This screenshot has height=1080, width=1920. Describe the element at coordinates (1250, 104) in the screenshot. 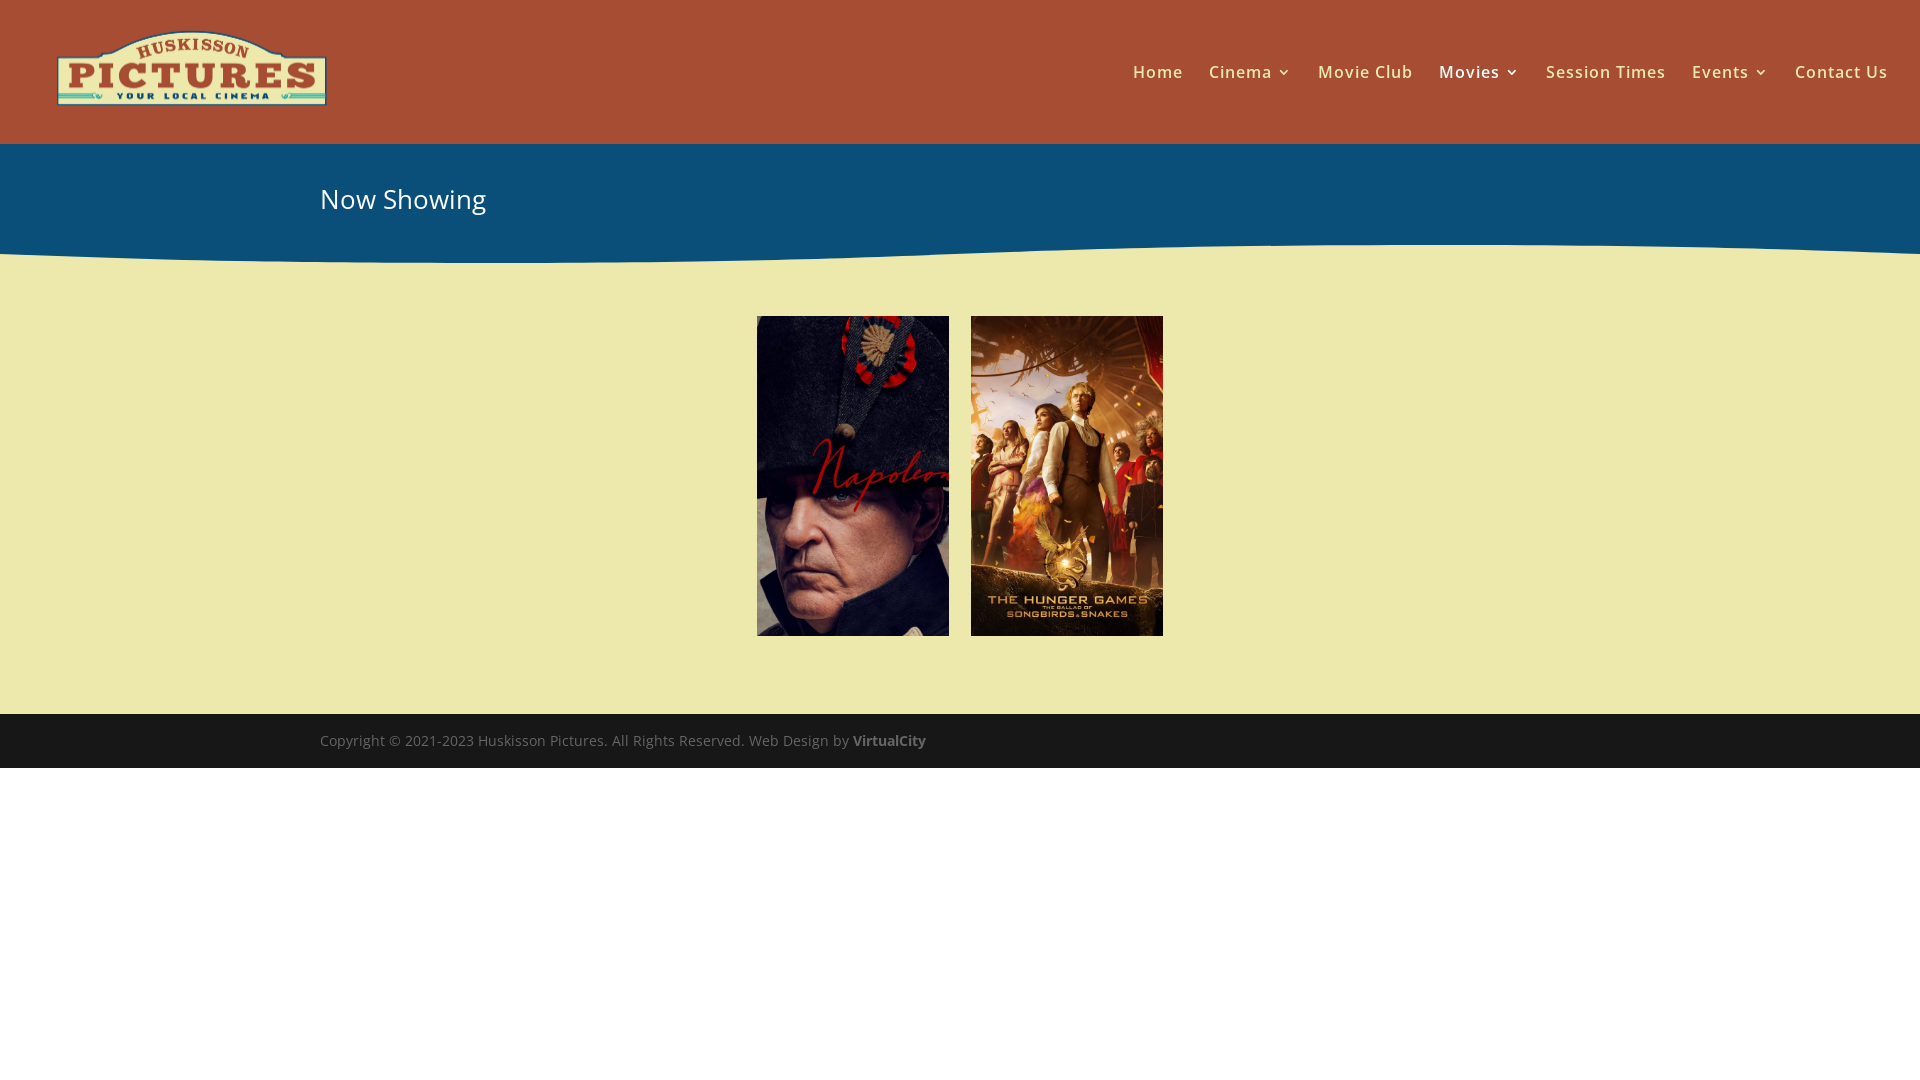

I see `Cinema` at that location.